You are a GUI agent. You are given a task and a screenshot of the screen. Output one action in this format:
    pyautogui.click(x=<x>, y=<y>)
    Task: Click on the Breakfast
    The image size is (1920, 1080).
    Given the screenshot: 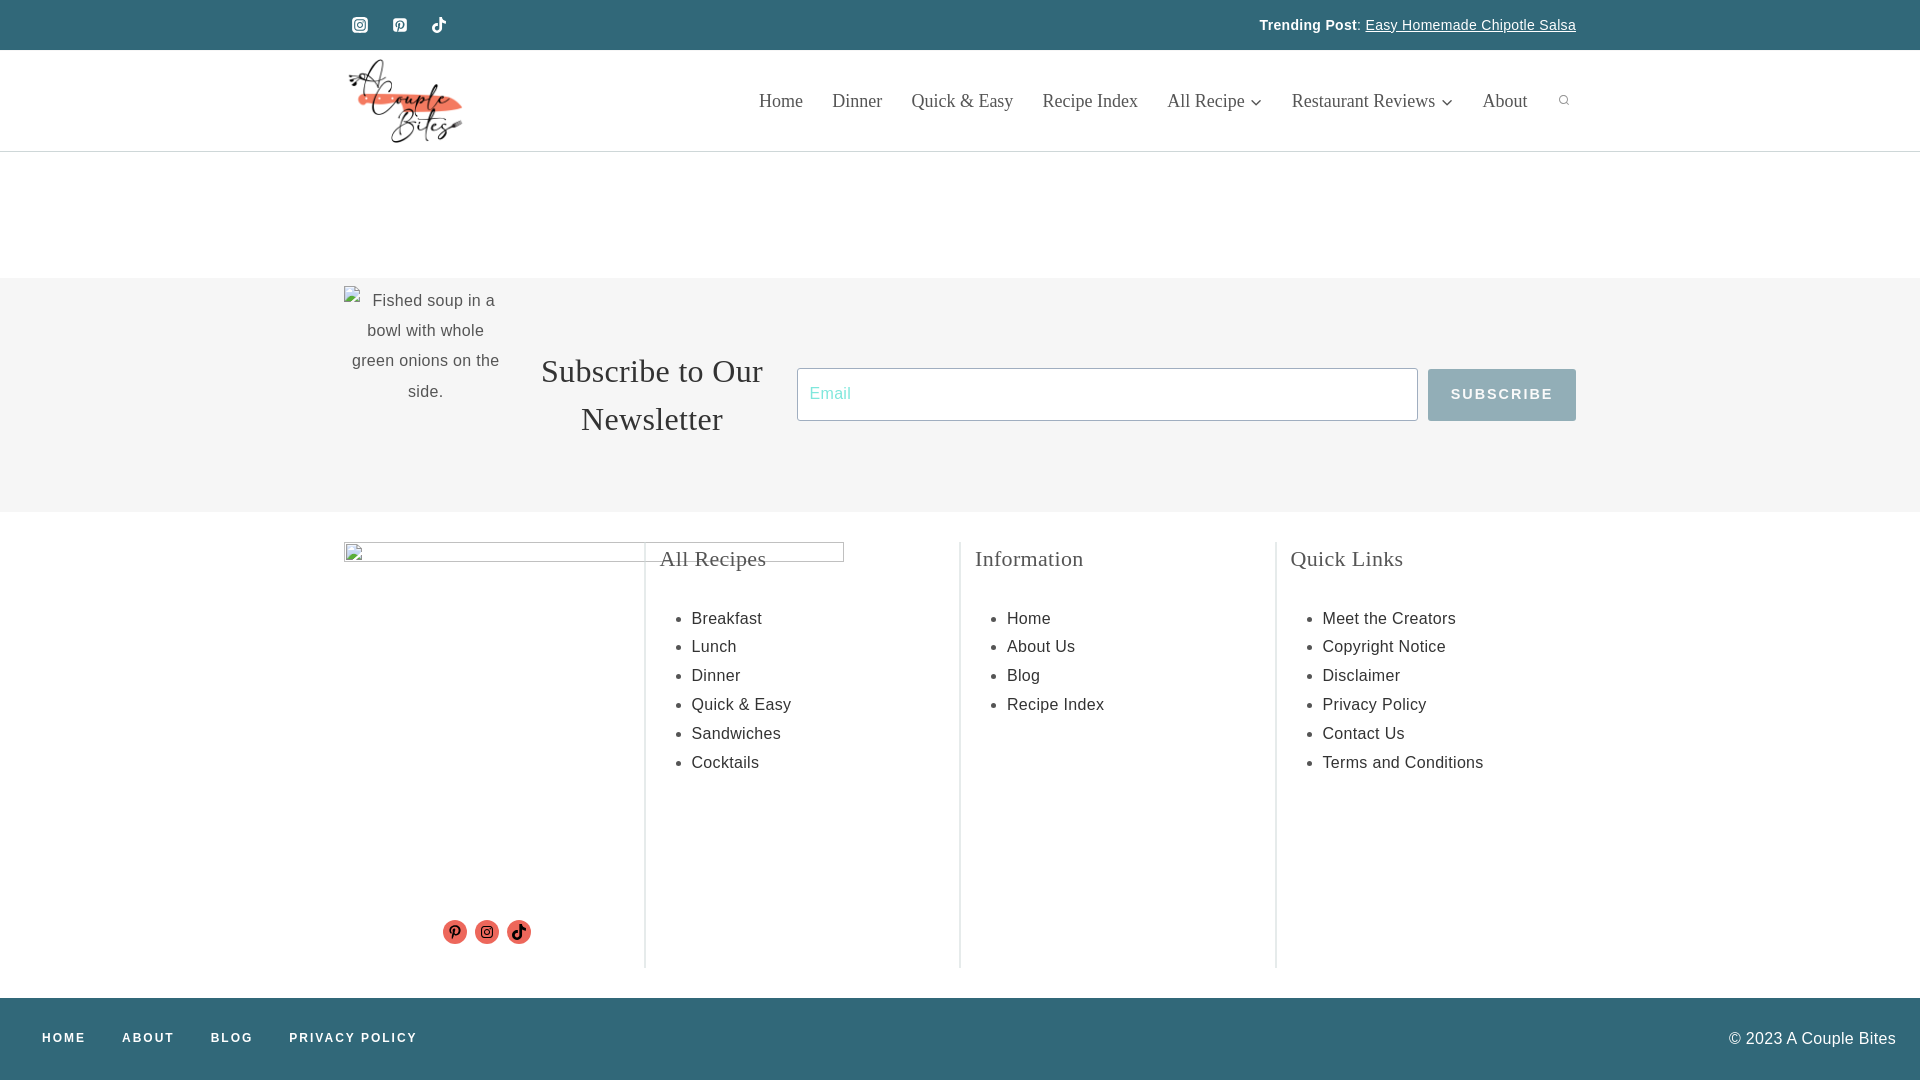 What is the action you would take?
    pyautogui.click(x=726, y=618)
    